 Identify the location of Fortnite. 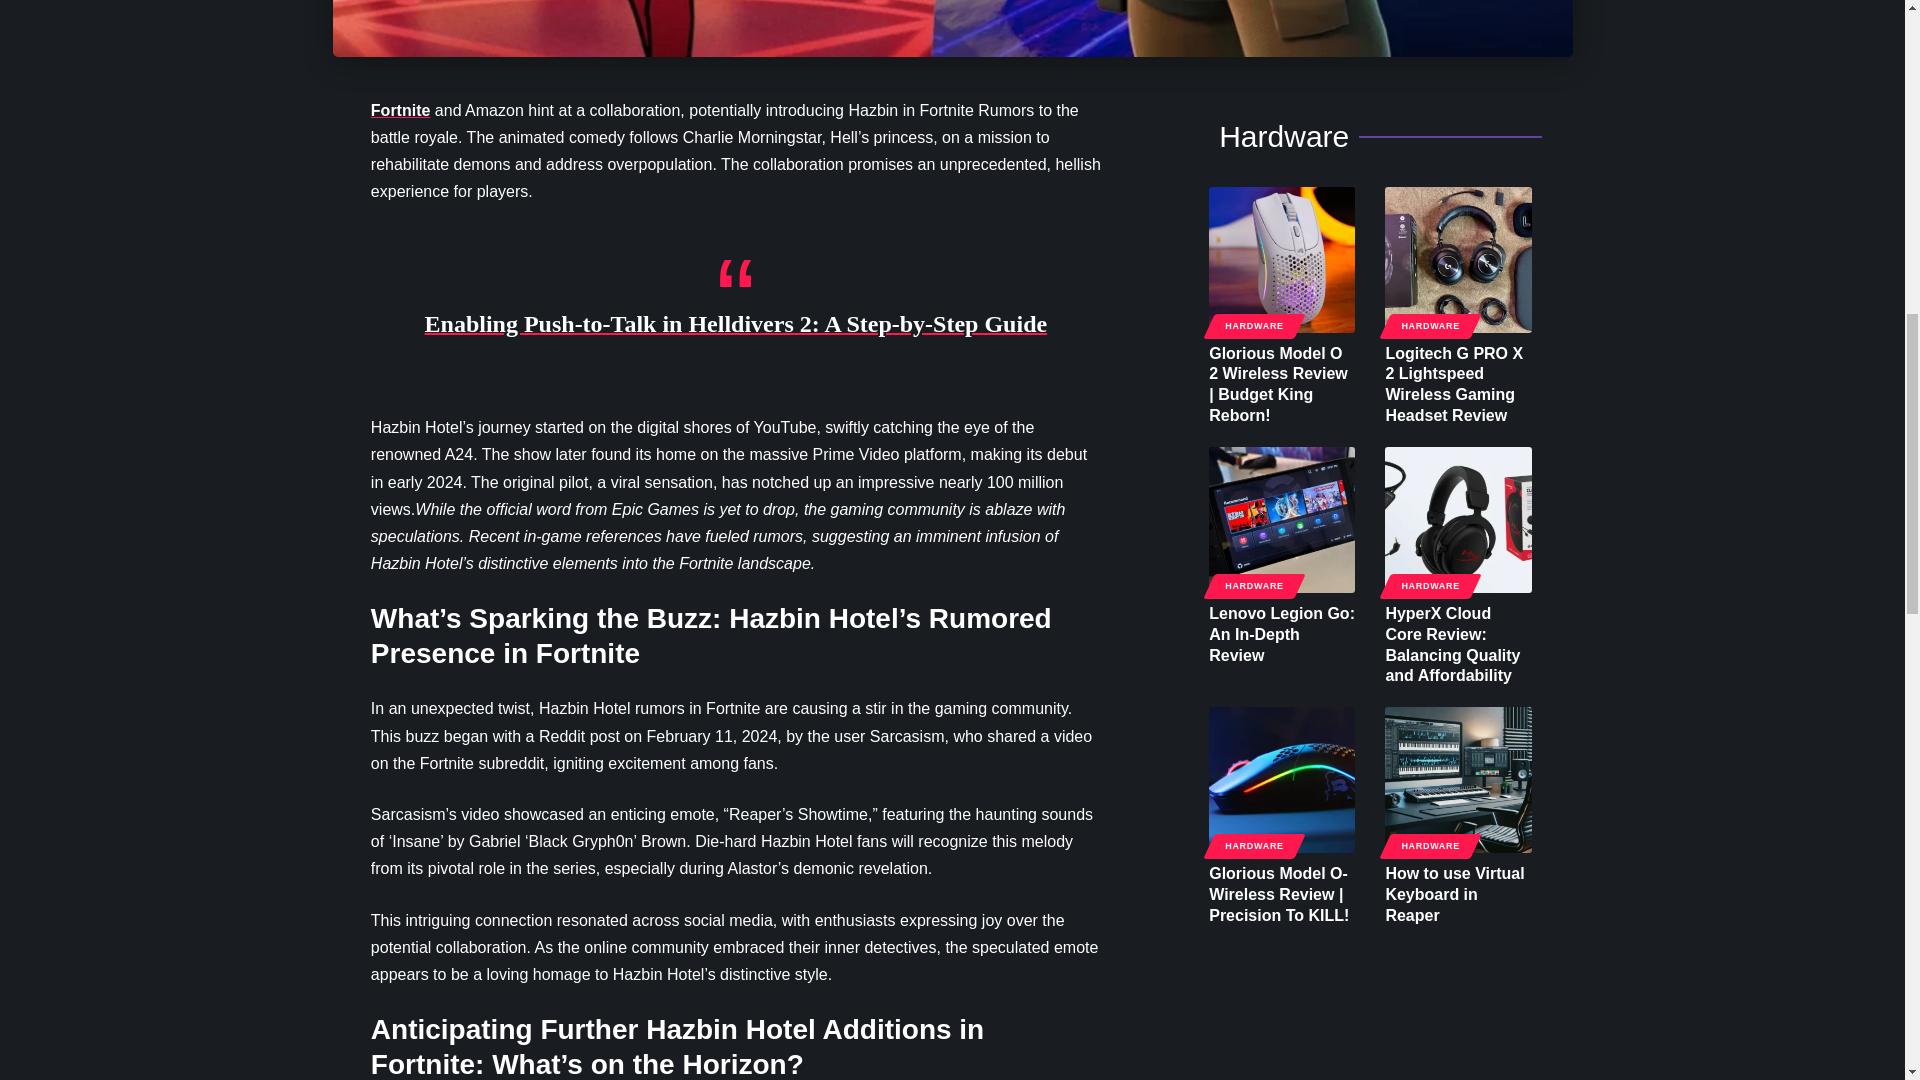
(400, 110).